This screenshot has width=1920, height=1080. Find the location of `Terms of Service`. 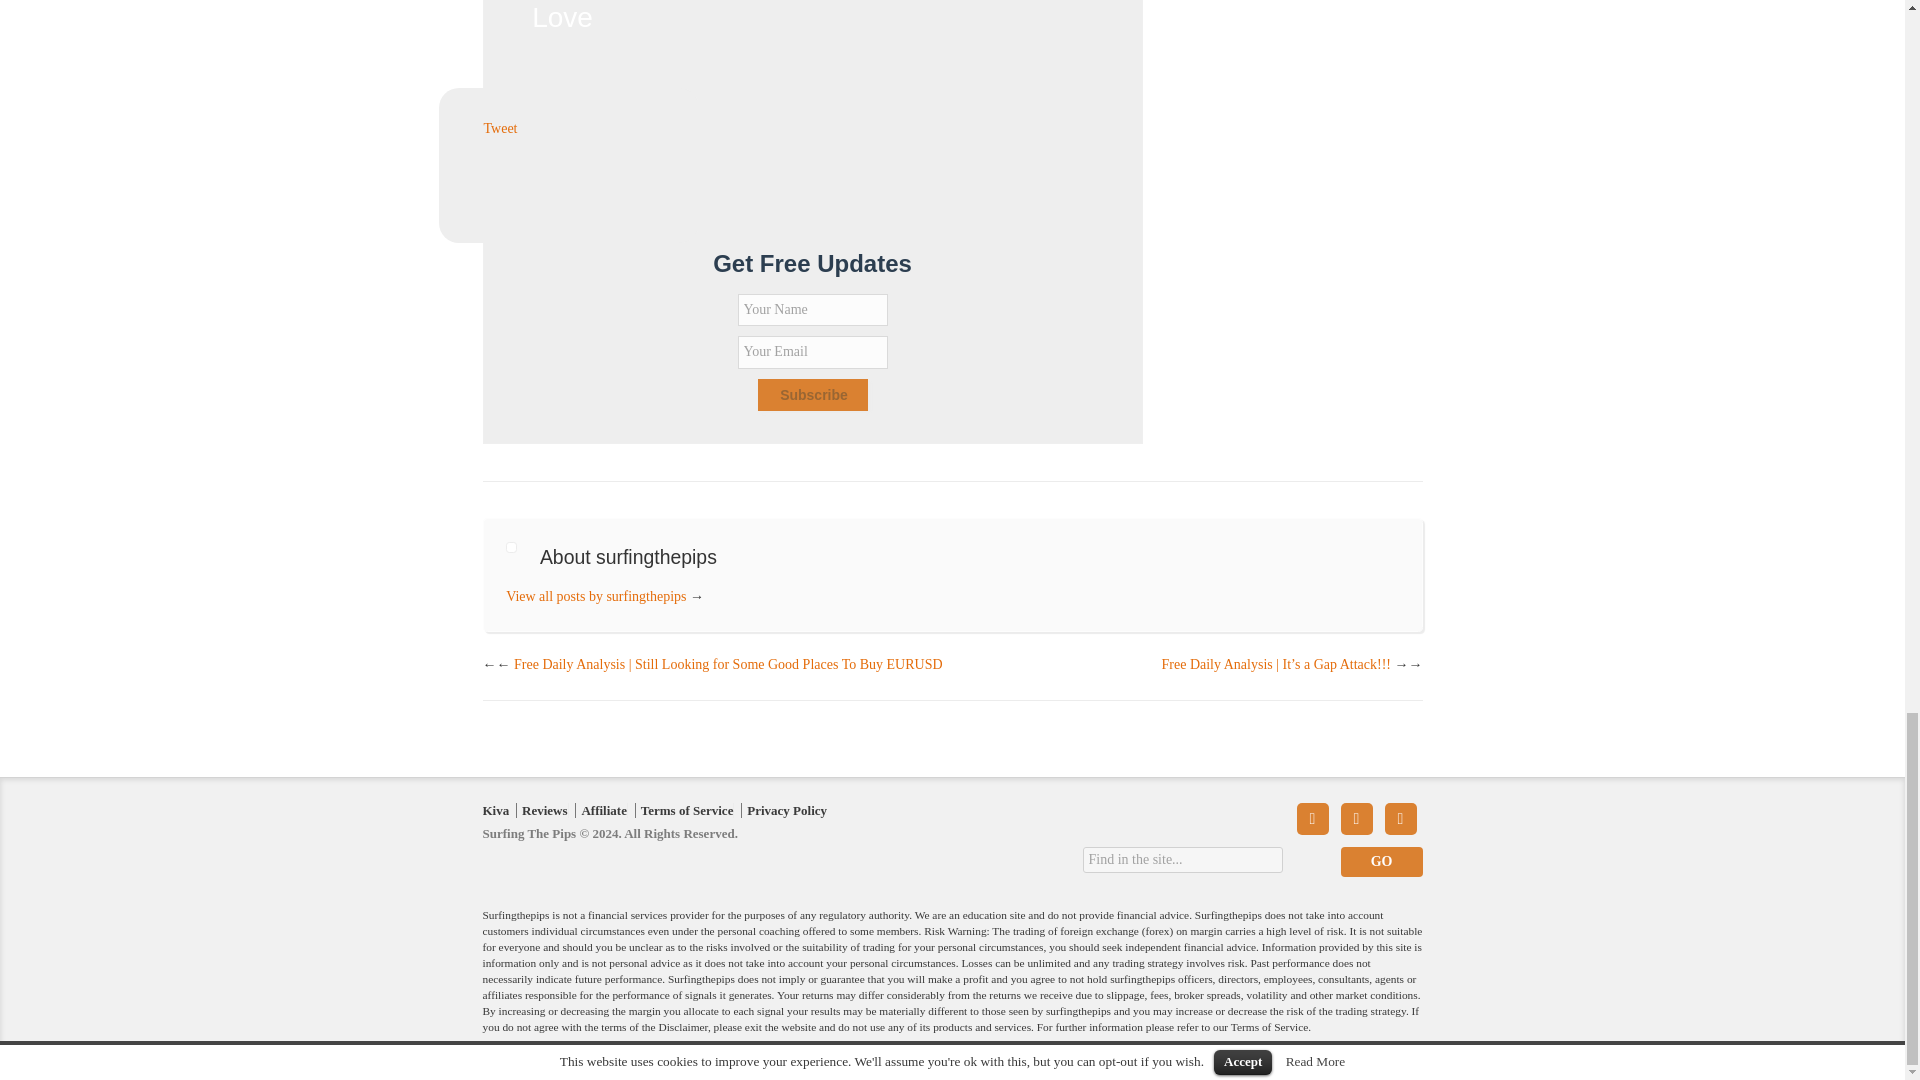

Terms of Service is located at coordinates (687, 810).